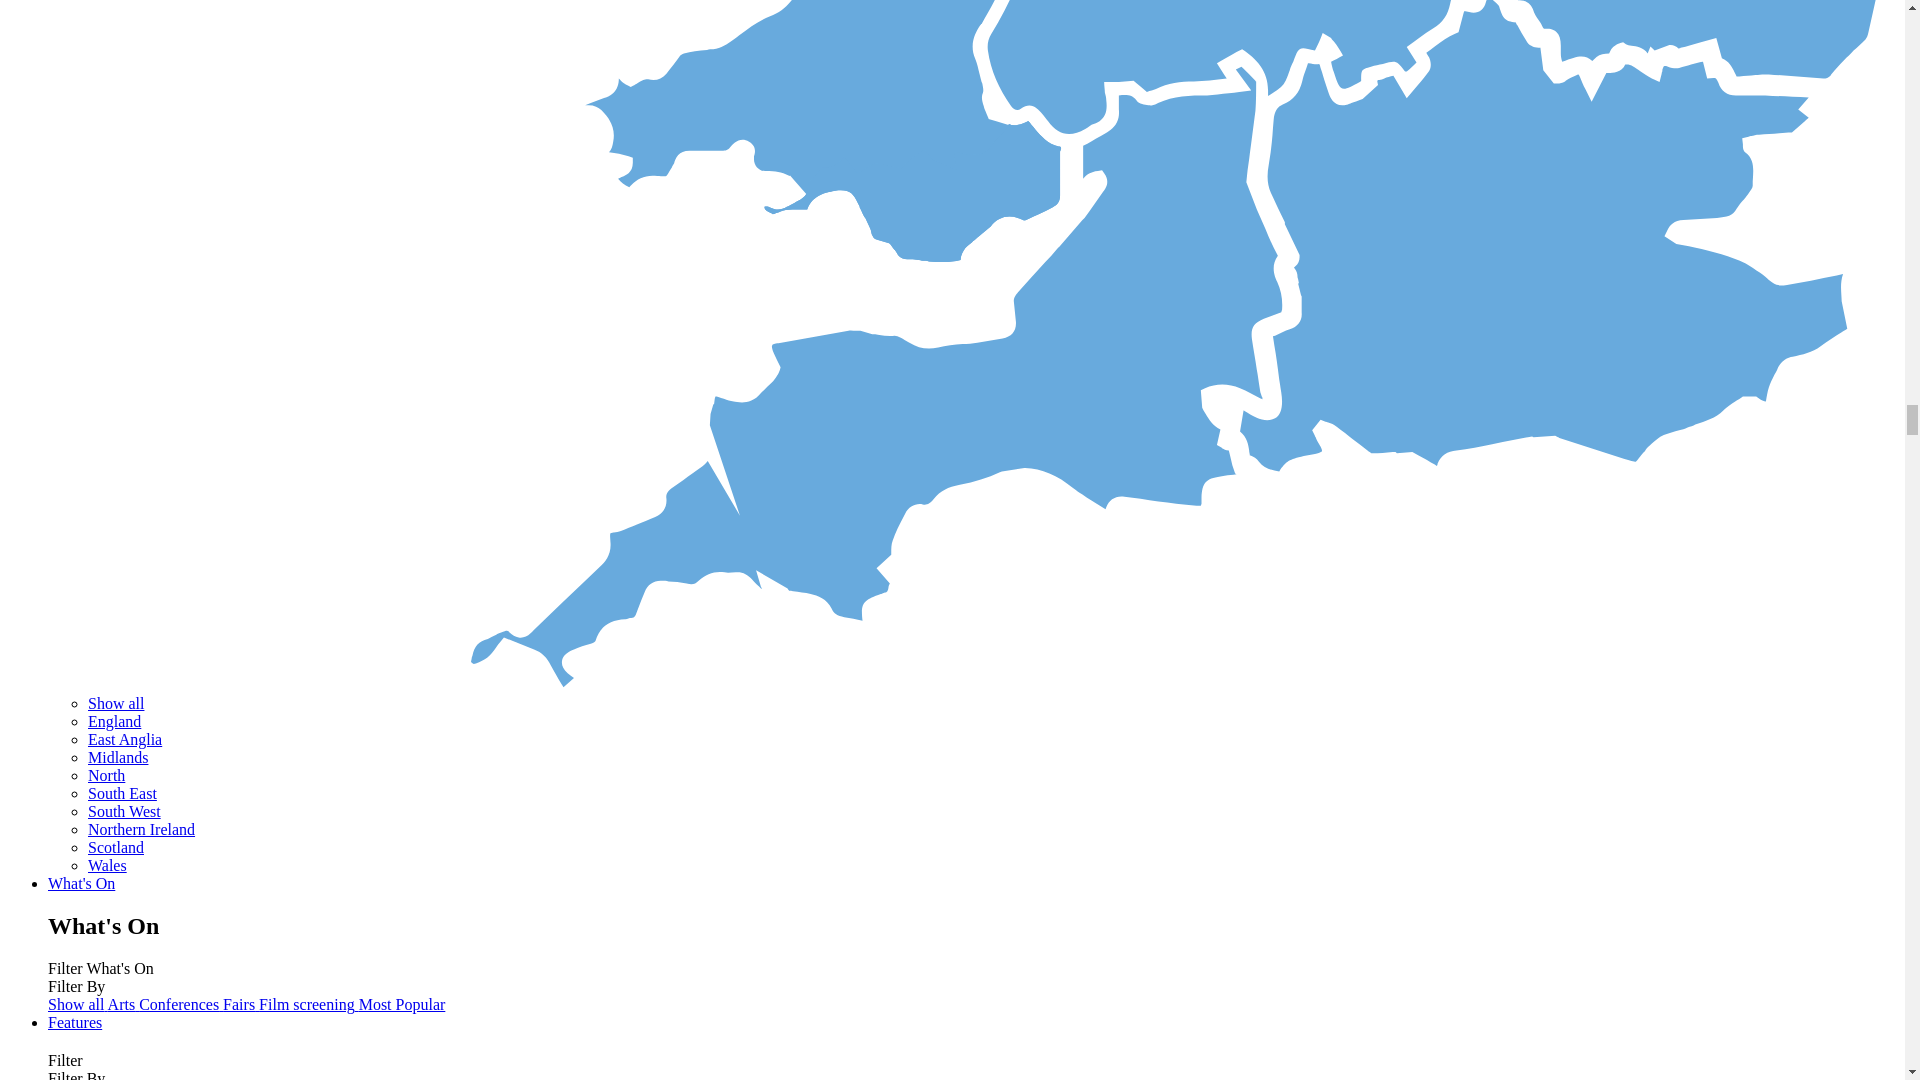  What do you see at coordinates (100, 968) in the screenshot?
I see `Filter What's On` at bounding box center [100, 968].